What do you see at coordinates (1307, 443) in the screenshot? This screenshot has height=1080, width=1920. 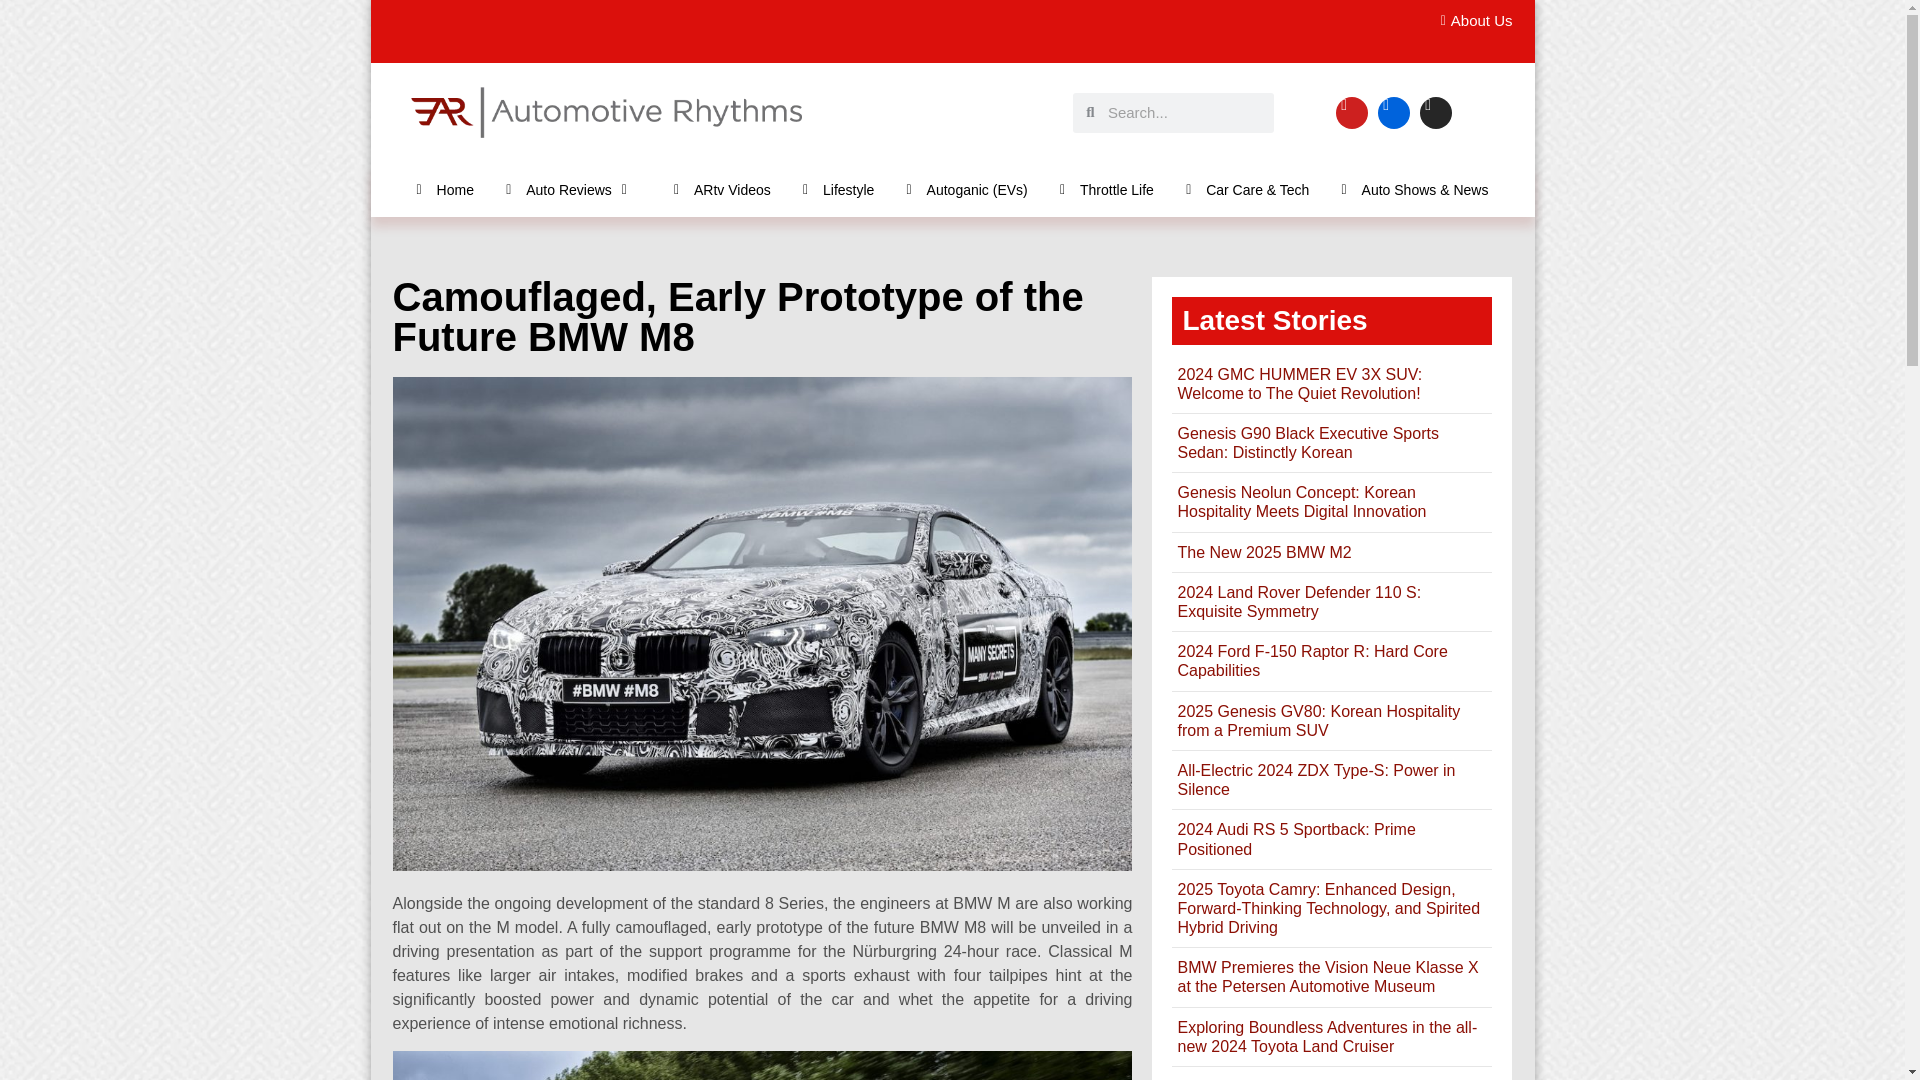 I see `Genesis G90 Black Executive Sports Sedan: Distinctly Korean` at bounding box center [1307, 443].